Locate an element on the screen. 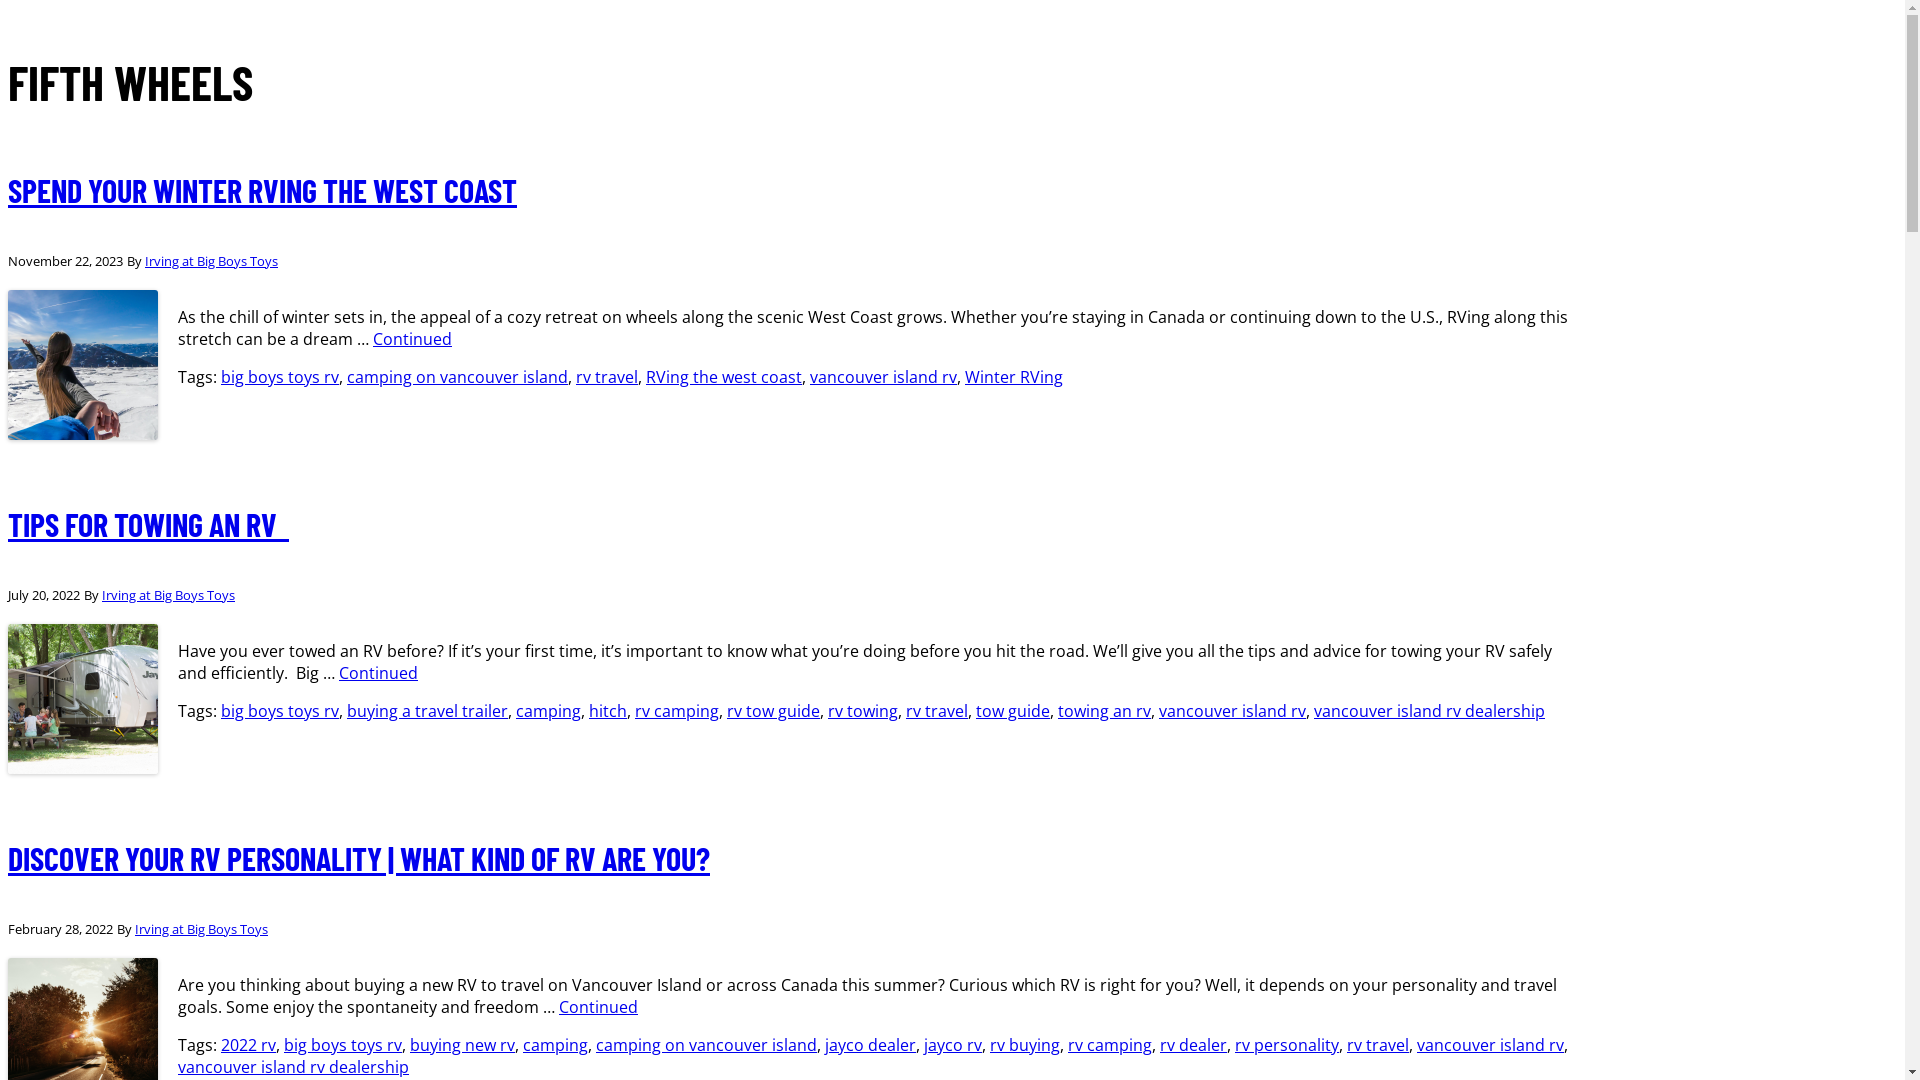  buying new rv is located at coordinates (462, 1045).